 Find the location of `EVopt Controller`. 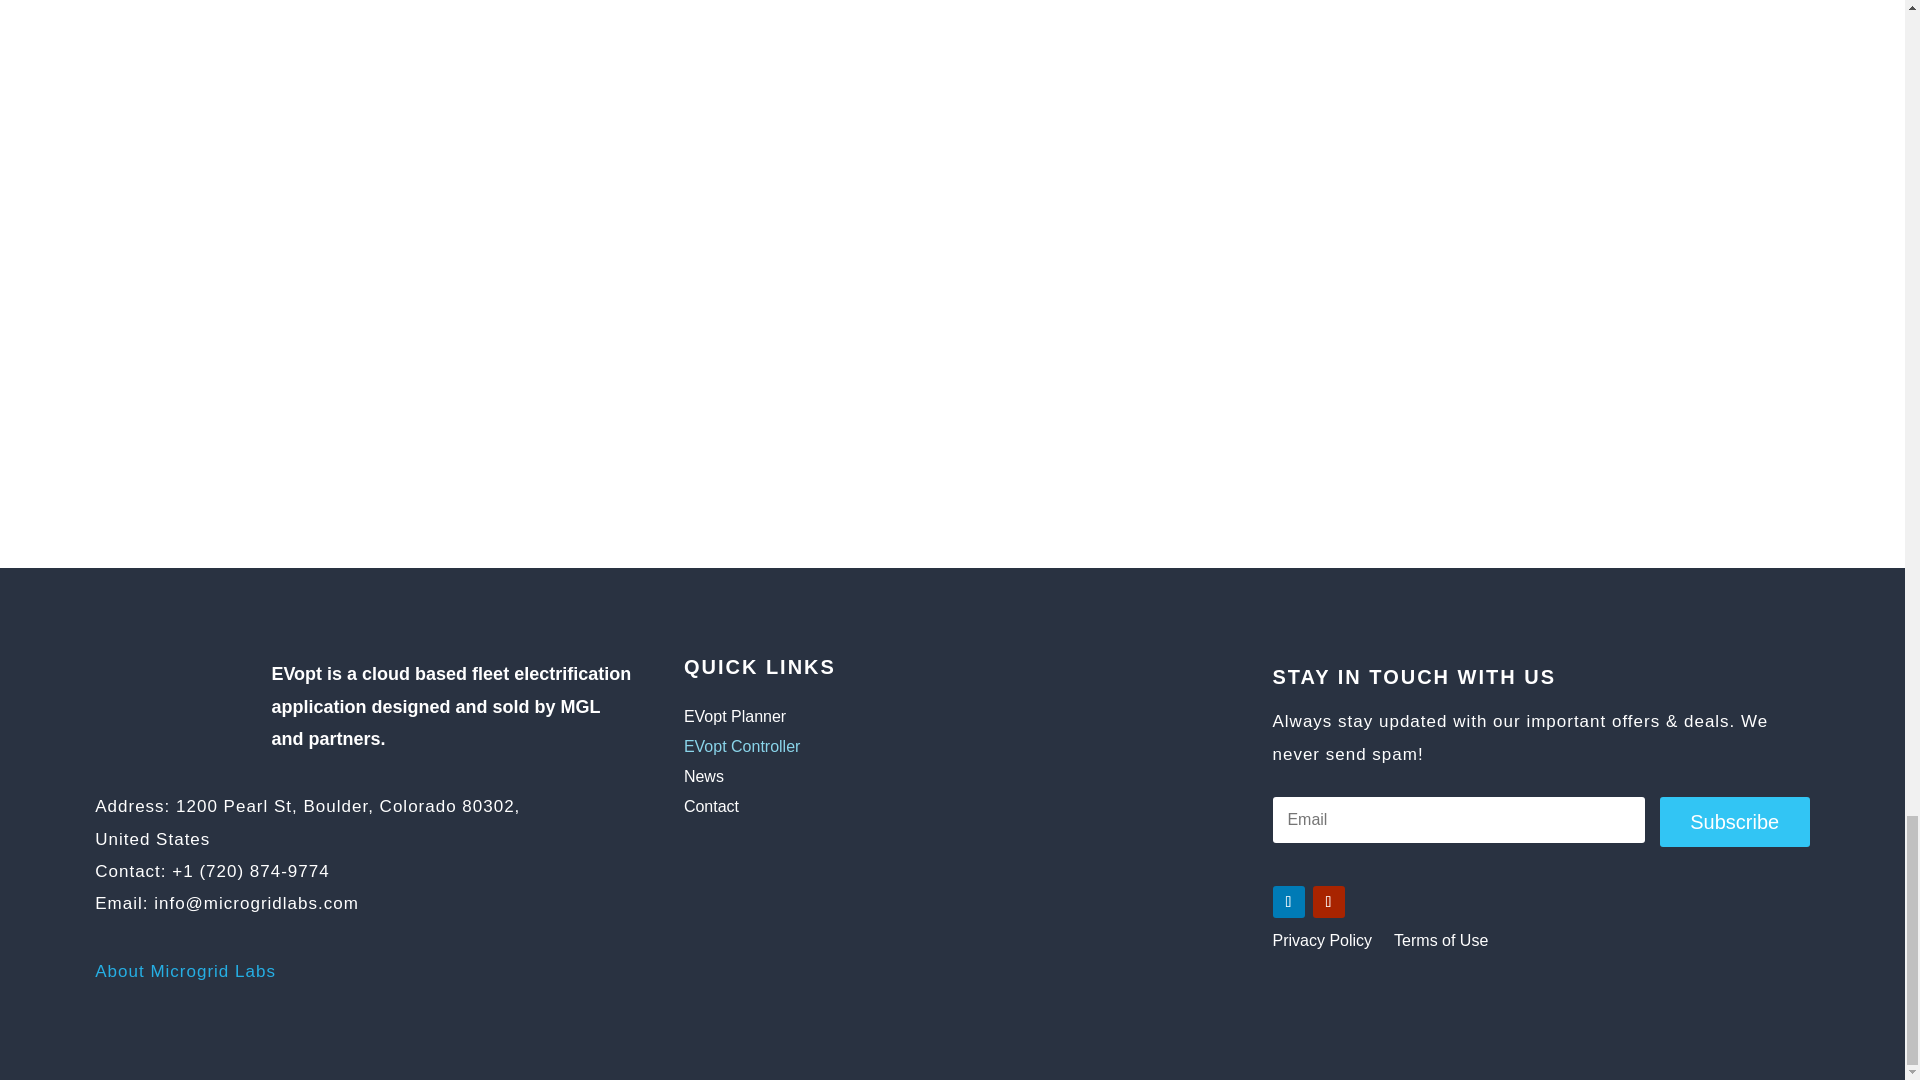

EVopt Controller is located at coordinates (873, 750).